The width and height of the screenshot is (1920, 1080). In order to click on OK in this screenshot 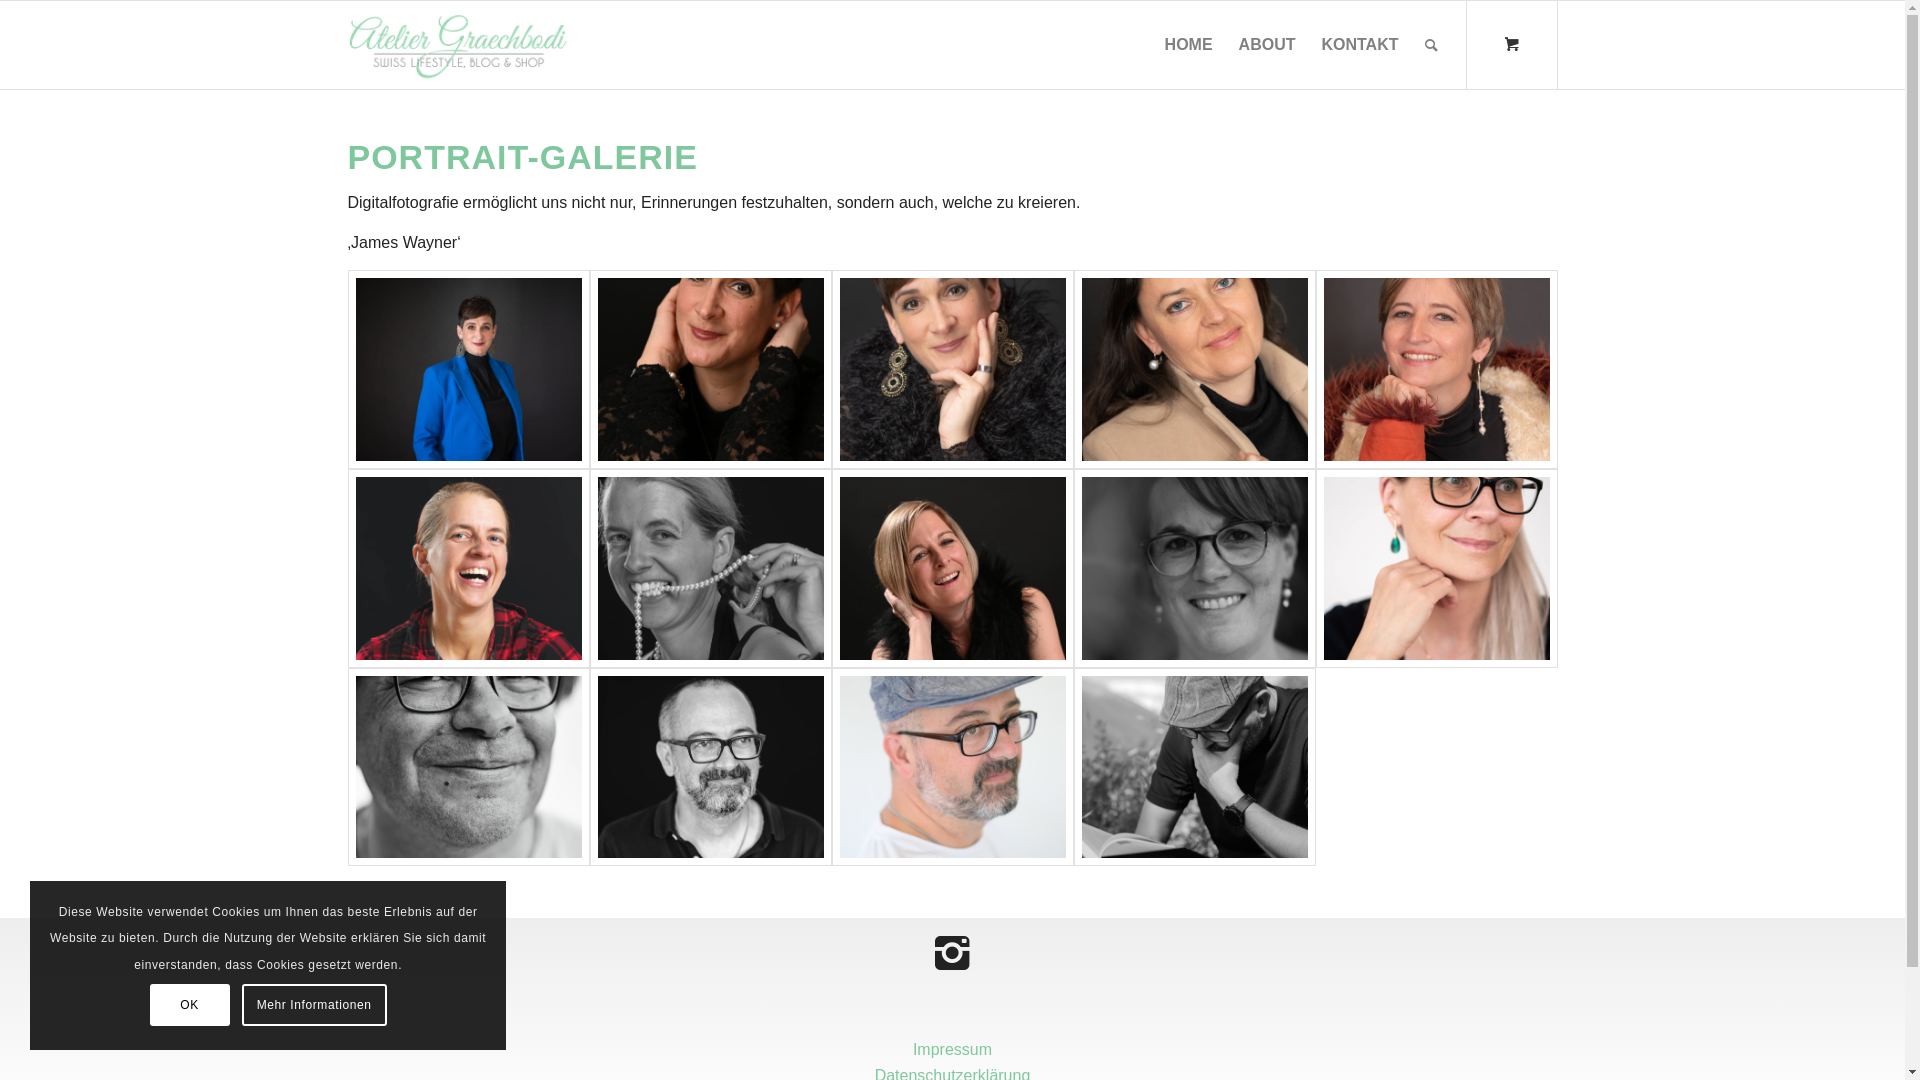, I will do `click(190, 1005)`.